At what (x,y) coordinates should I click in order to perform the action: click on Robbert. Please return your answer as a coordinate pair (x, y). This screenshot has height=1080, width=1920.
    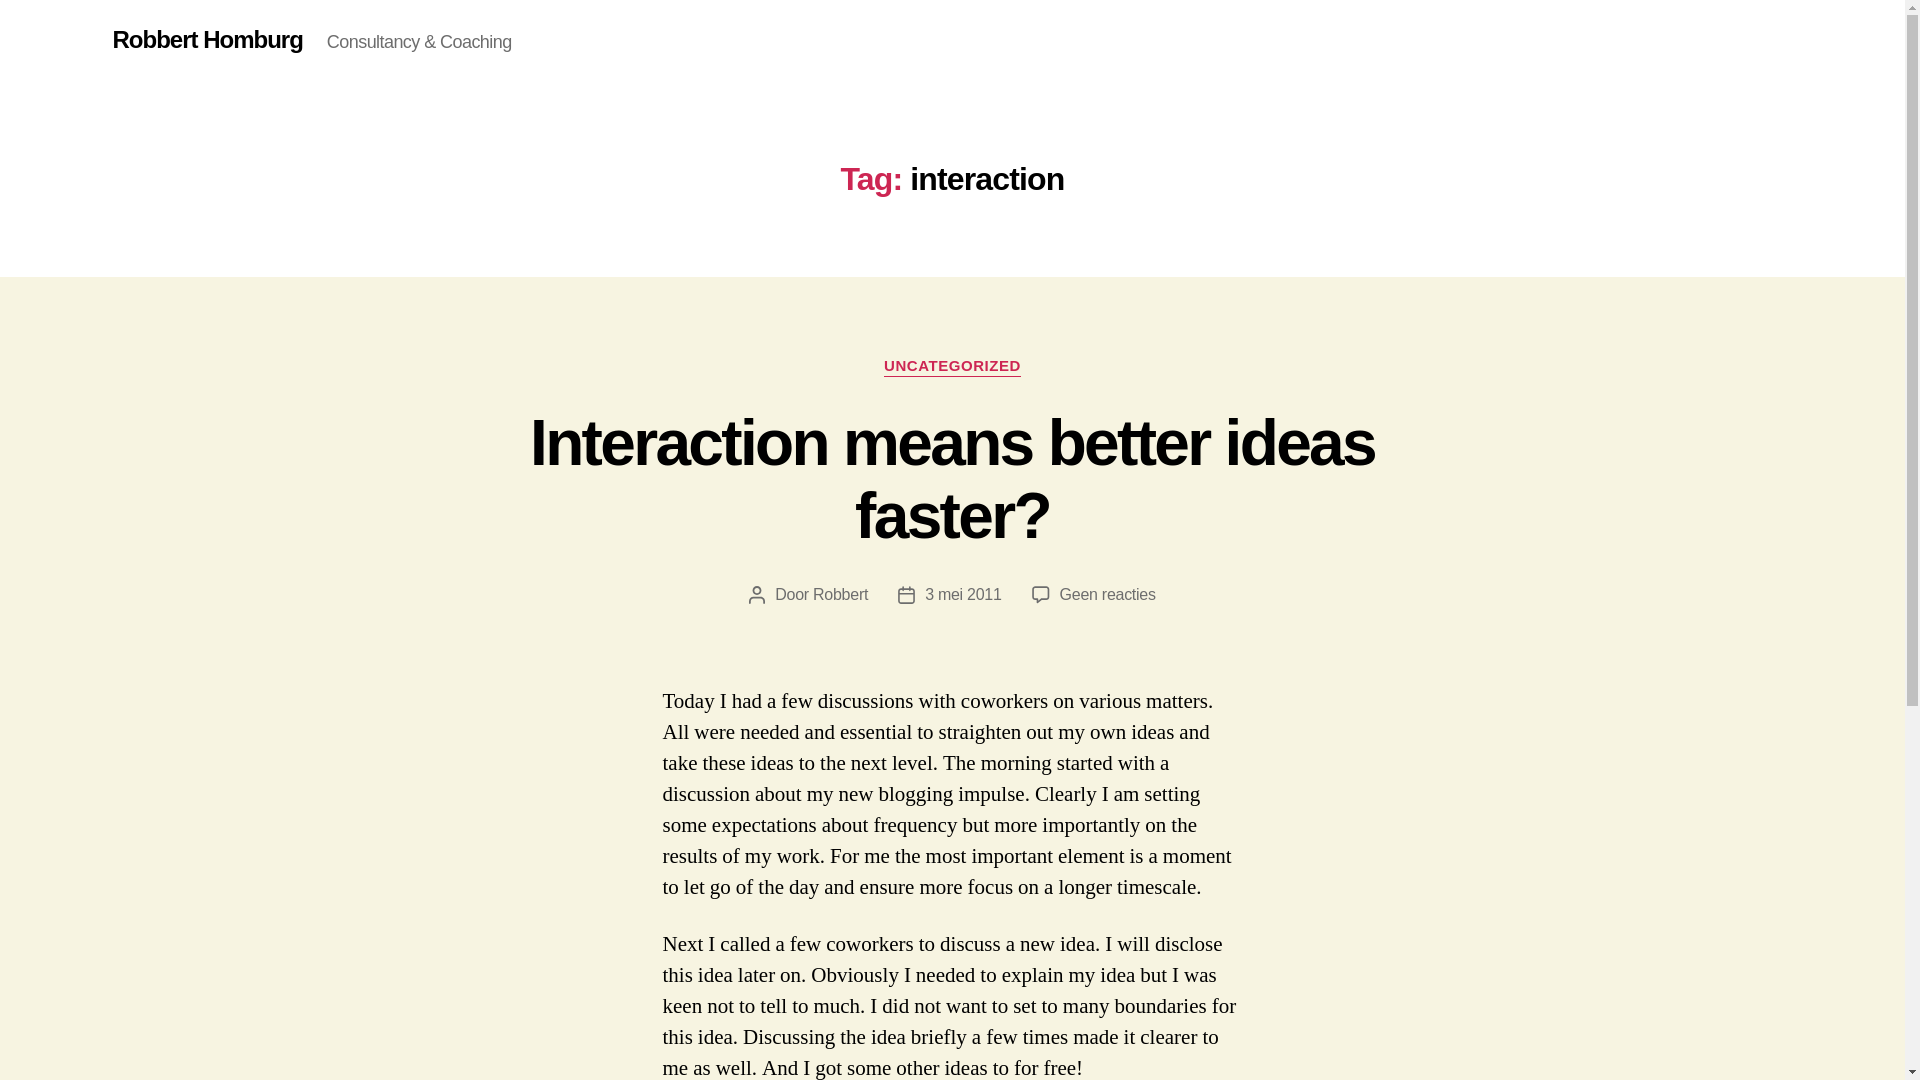
    Looking at the image, I should click on (1107, 594).